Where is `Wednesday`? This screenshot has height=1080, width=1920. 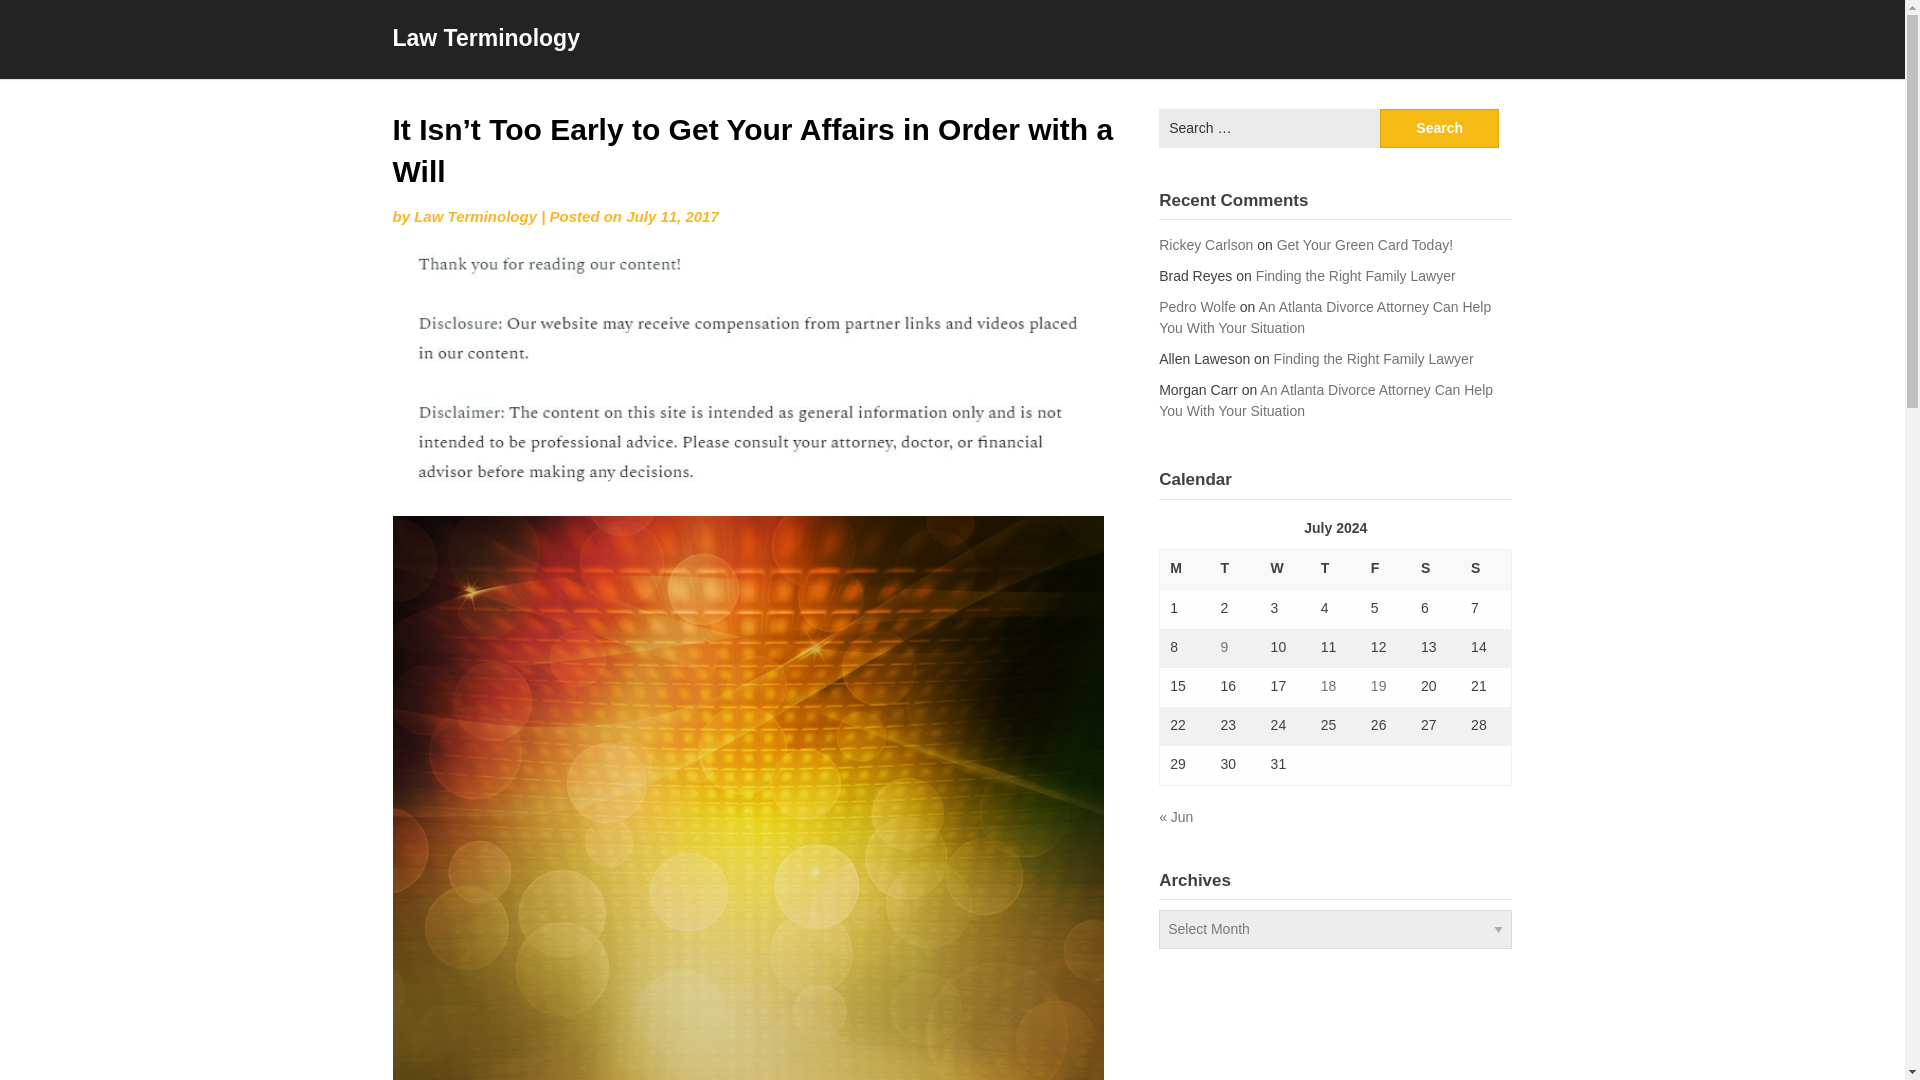
Wednesday is located at coordinates (1286, 568).